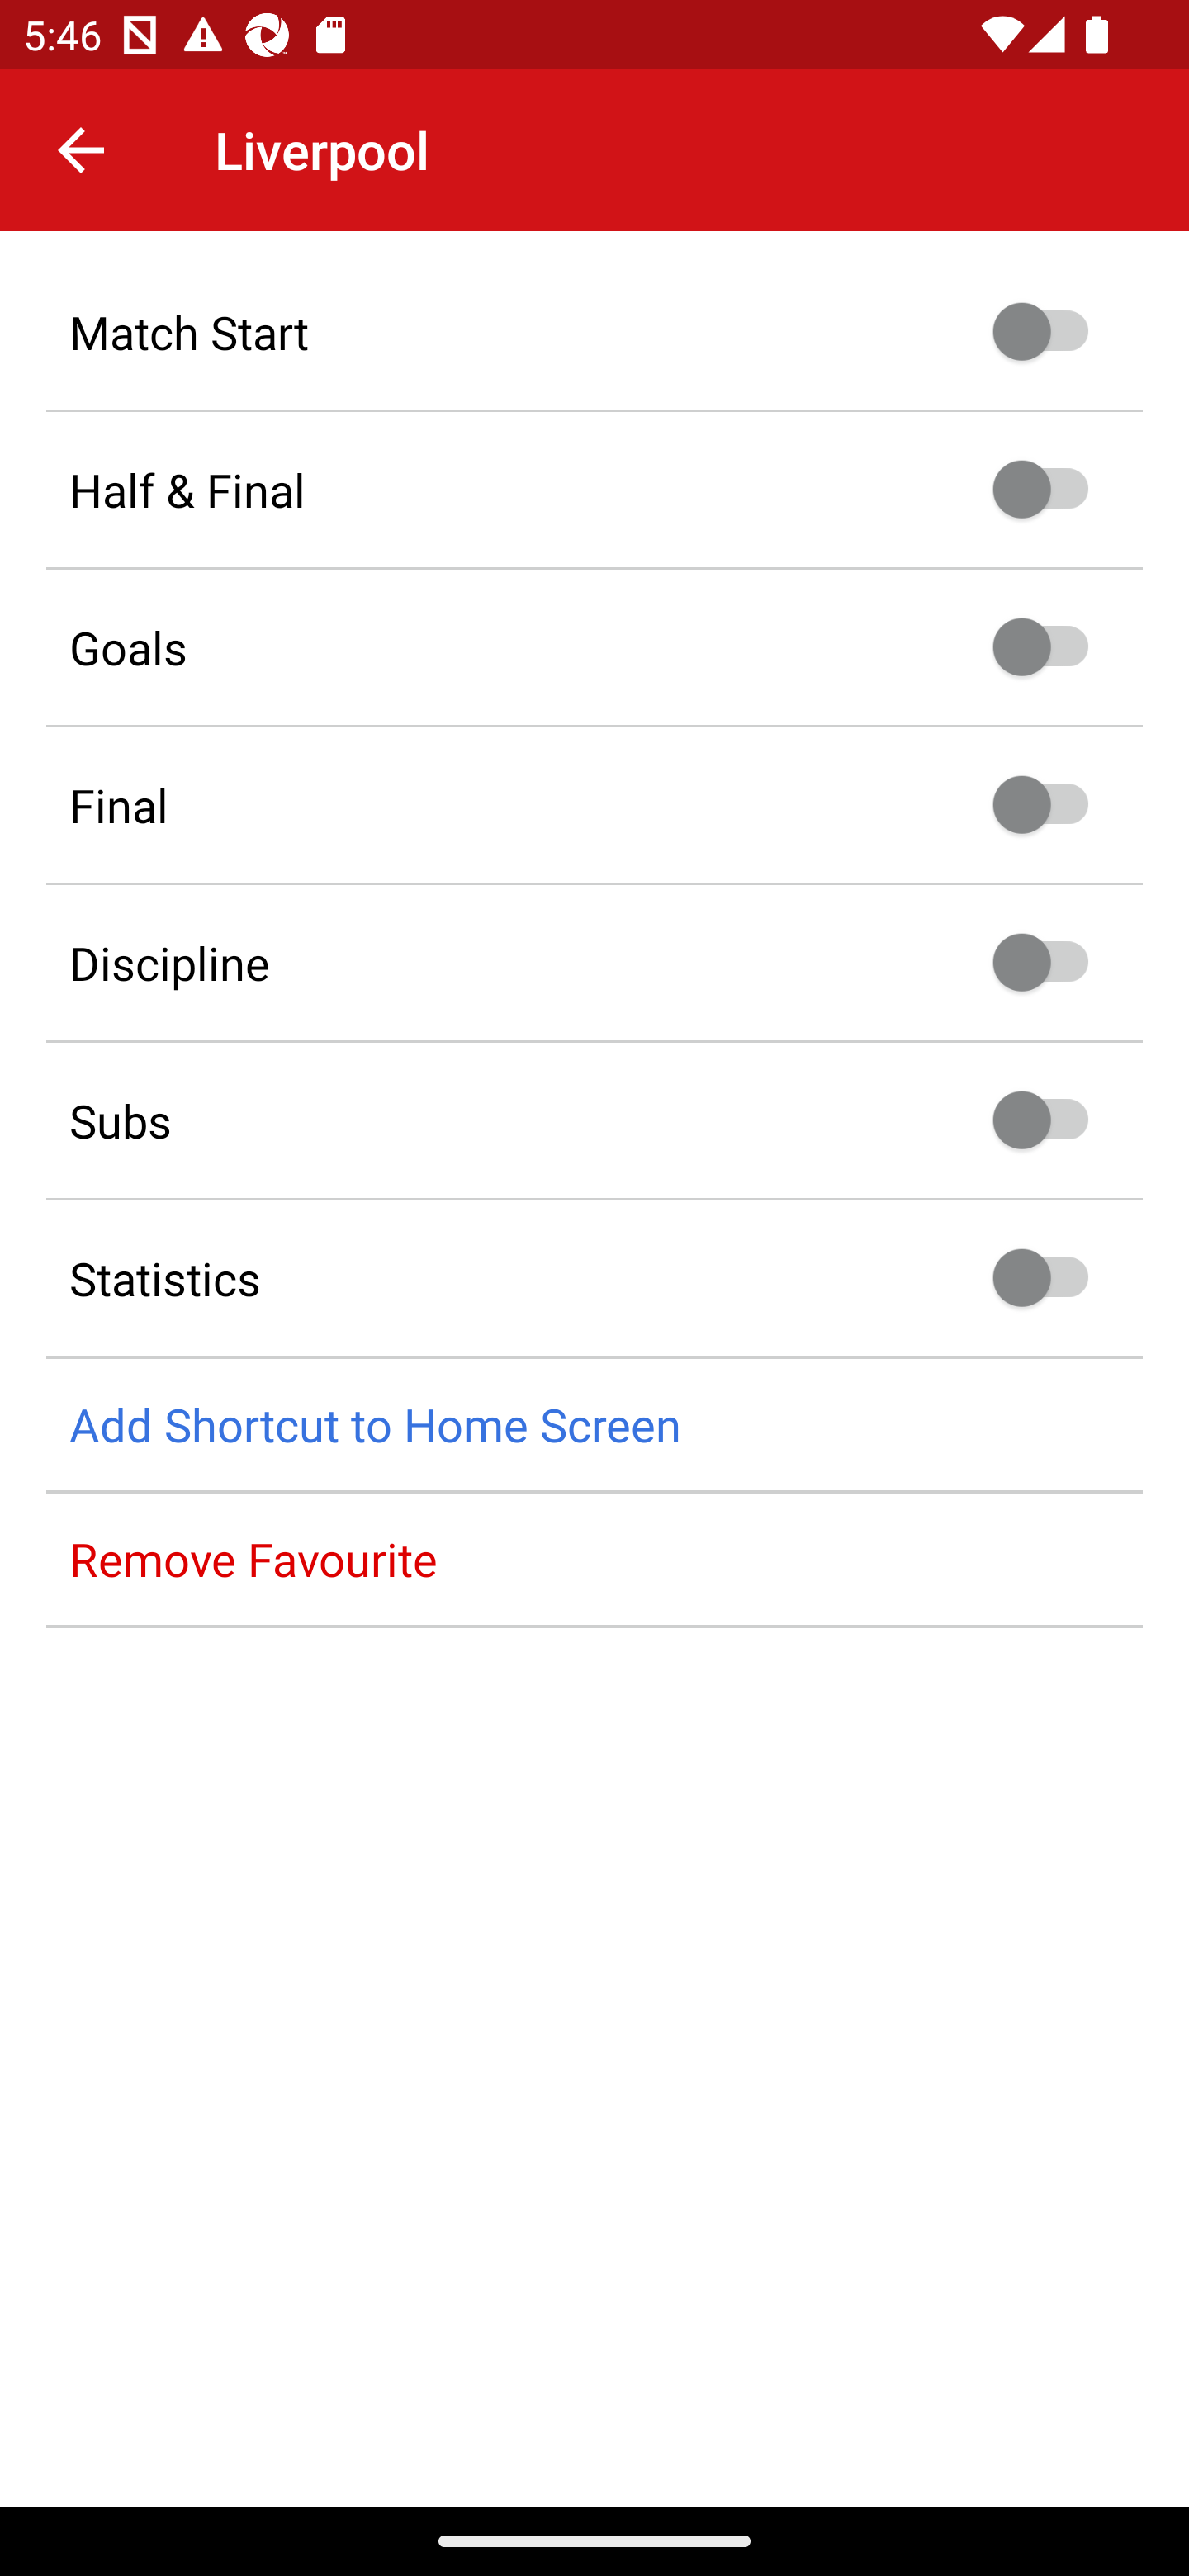 The height and width of the screenshot is (2576, 1189). What do you see at coordinates (594, 1425) in the screenshot?
I see `Add Shortcut to Home Screen` at bounding box center [594, 1425].